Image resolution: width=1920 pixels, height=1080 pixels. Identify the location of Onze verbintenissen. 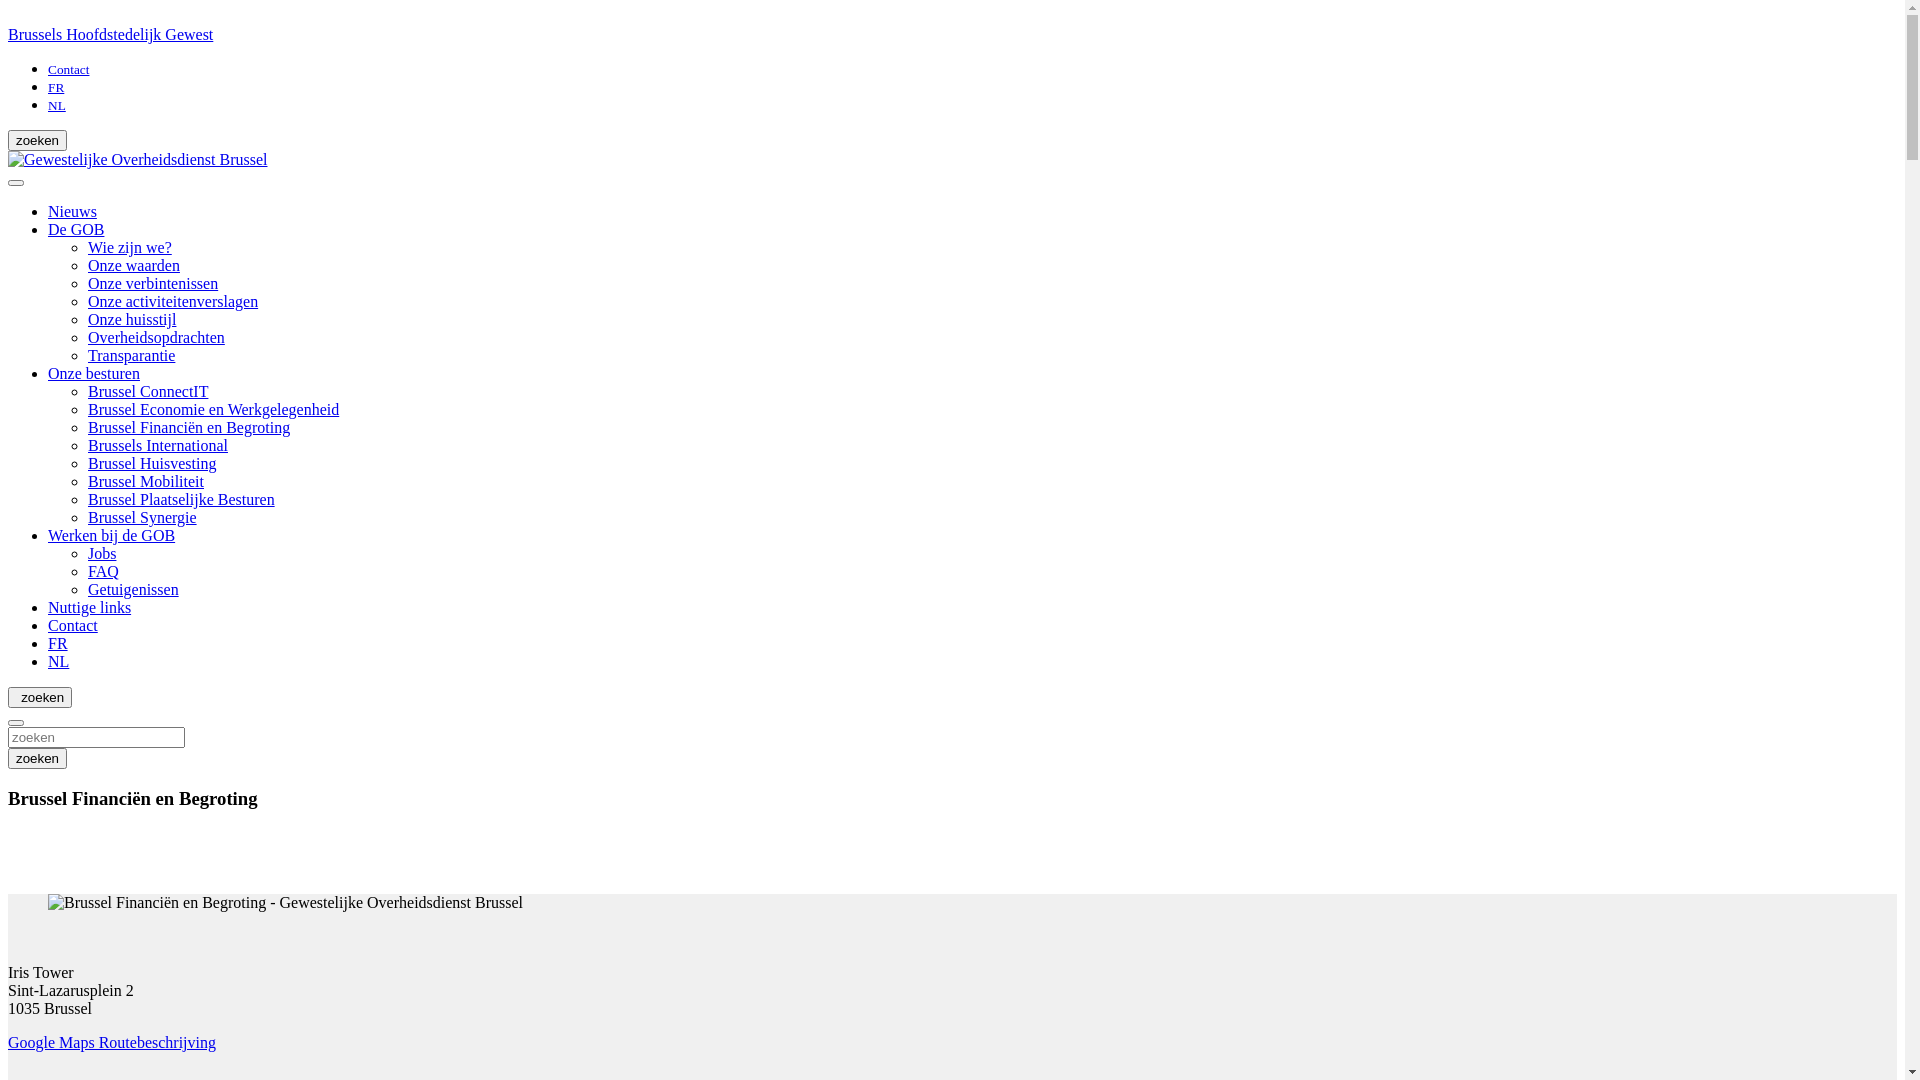
(153, 284).